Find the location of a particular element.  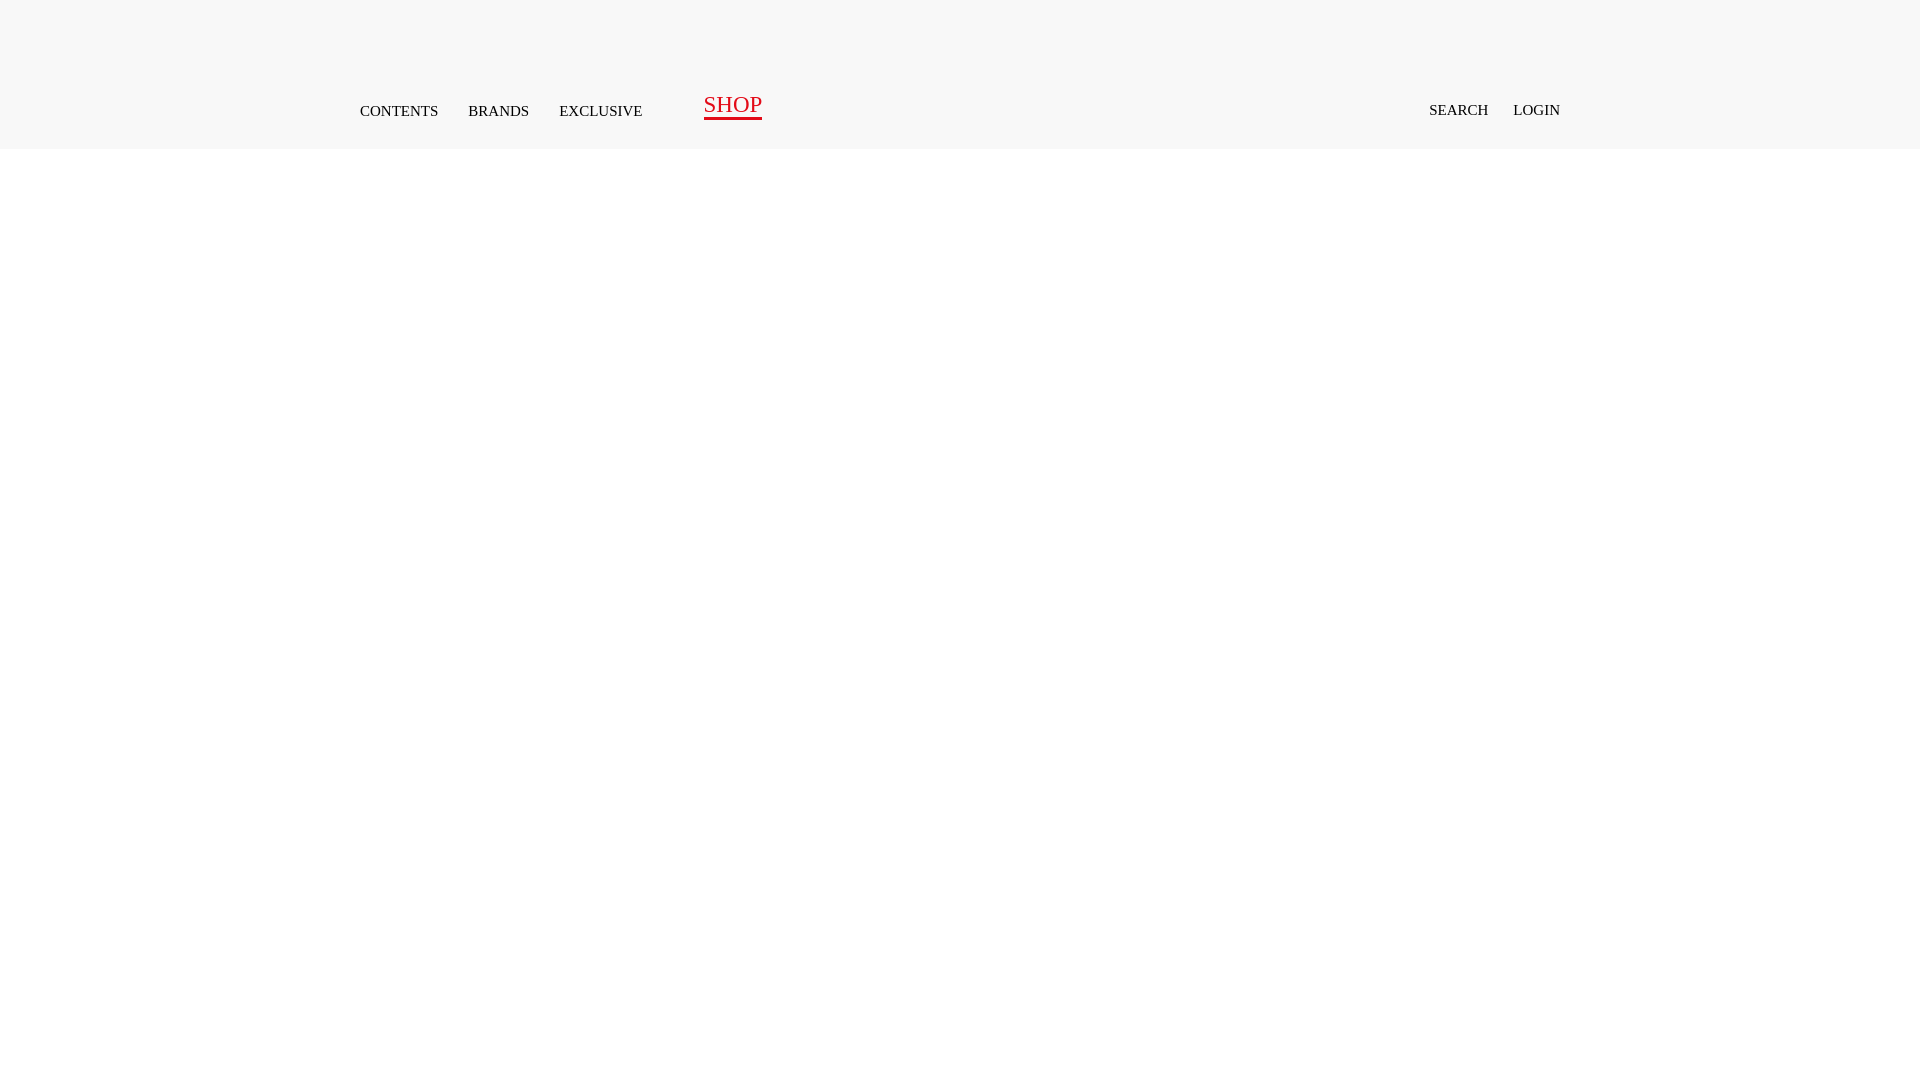

CONTENTS is located at coordinates (398, 110).